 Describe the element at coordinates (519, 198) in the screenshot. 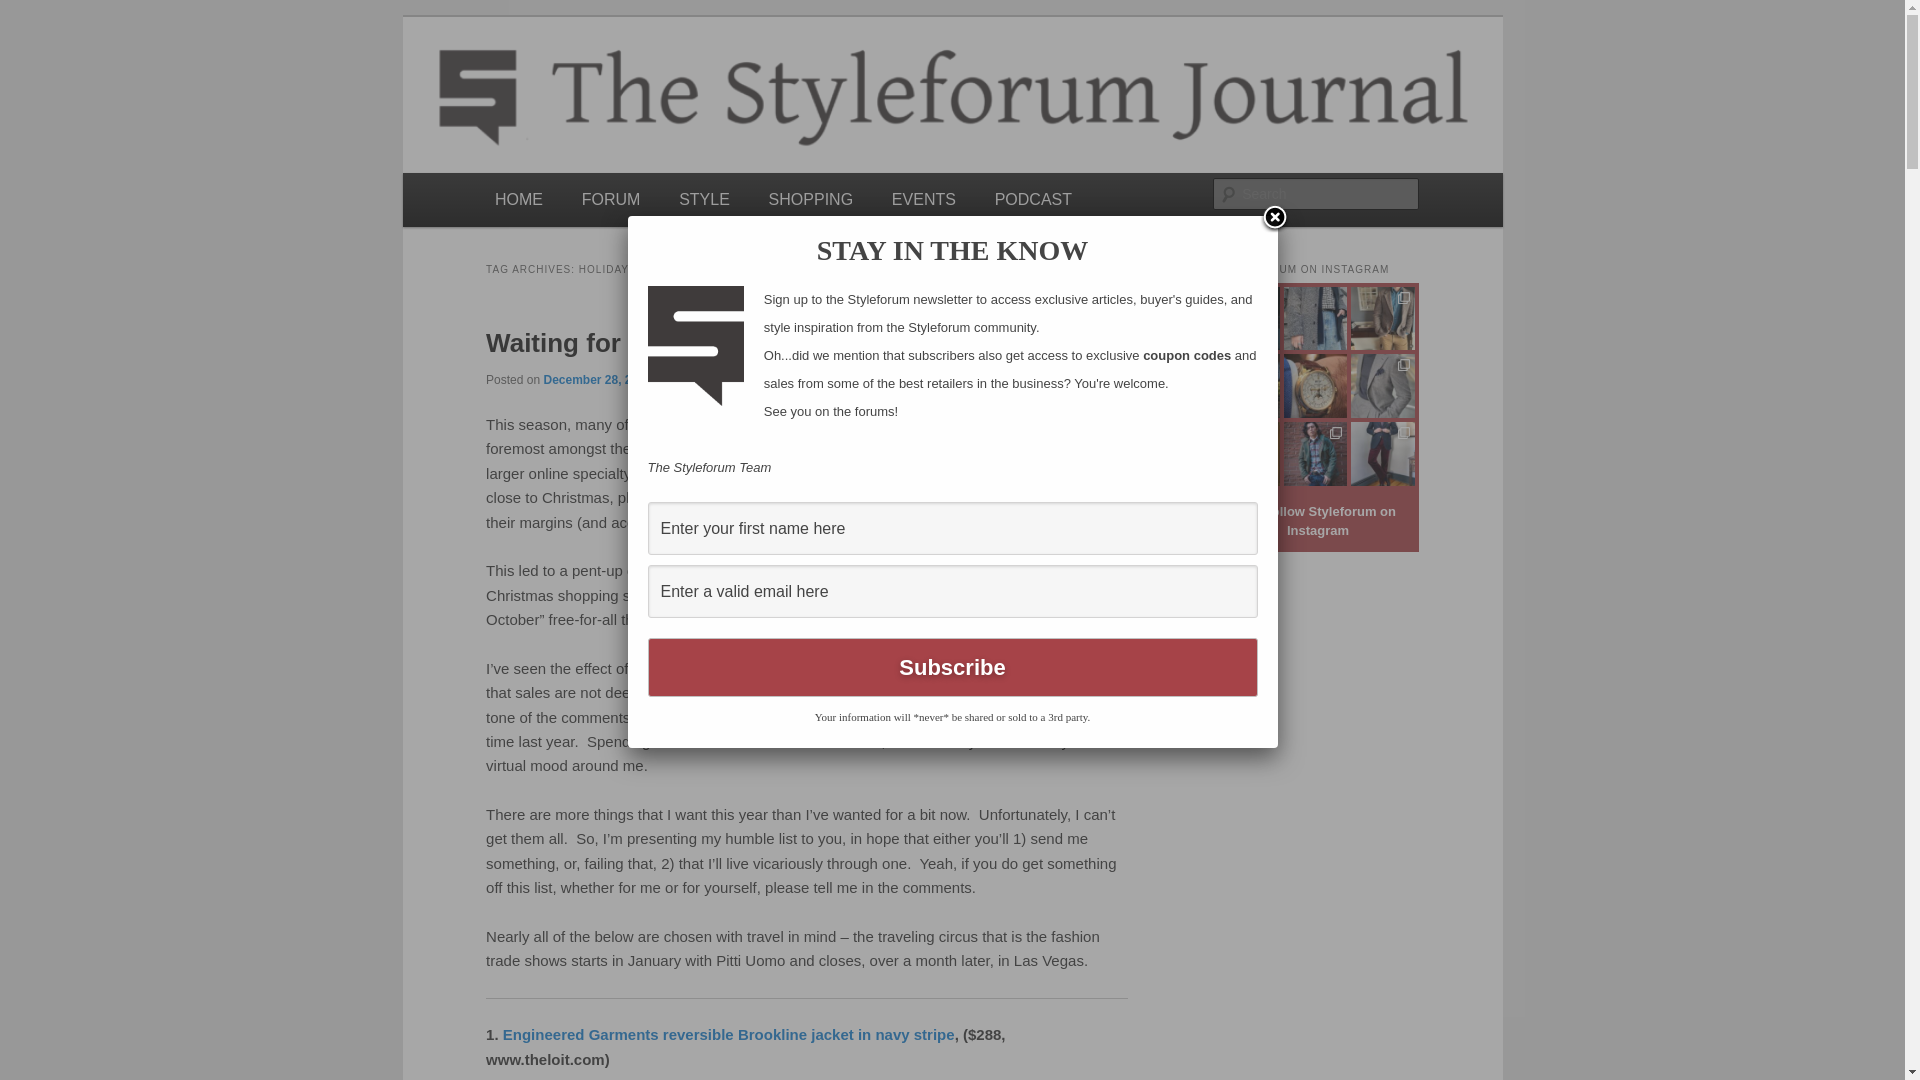

I see `HOME` at that location.